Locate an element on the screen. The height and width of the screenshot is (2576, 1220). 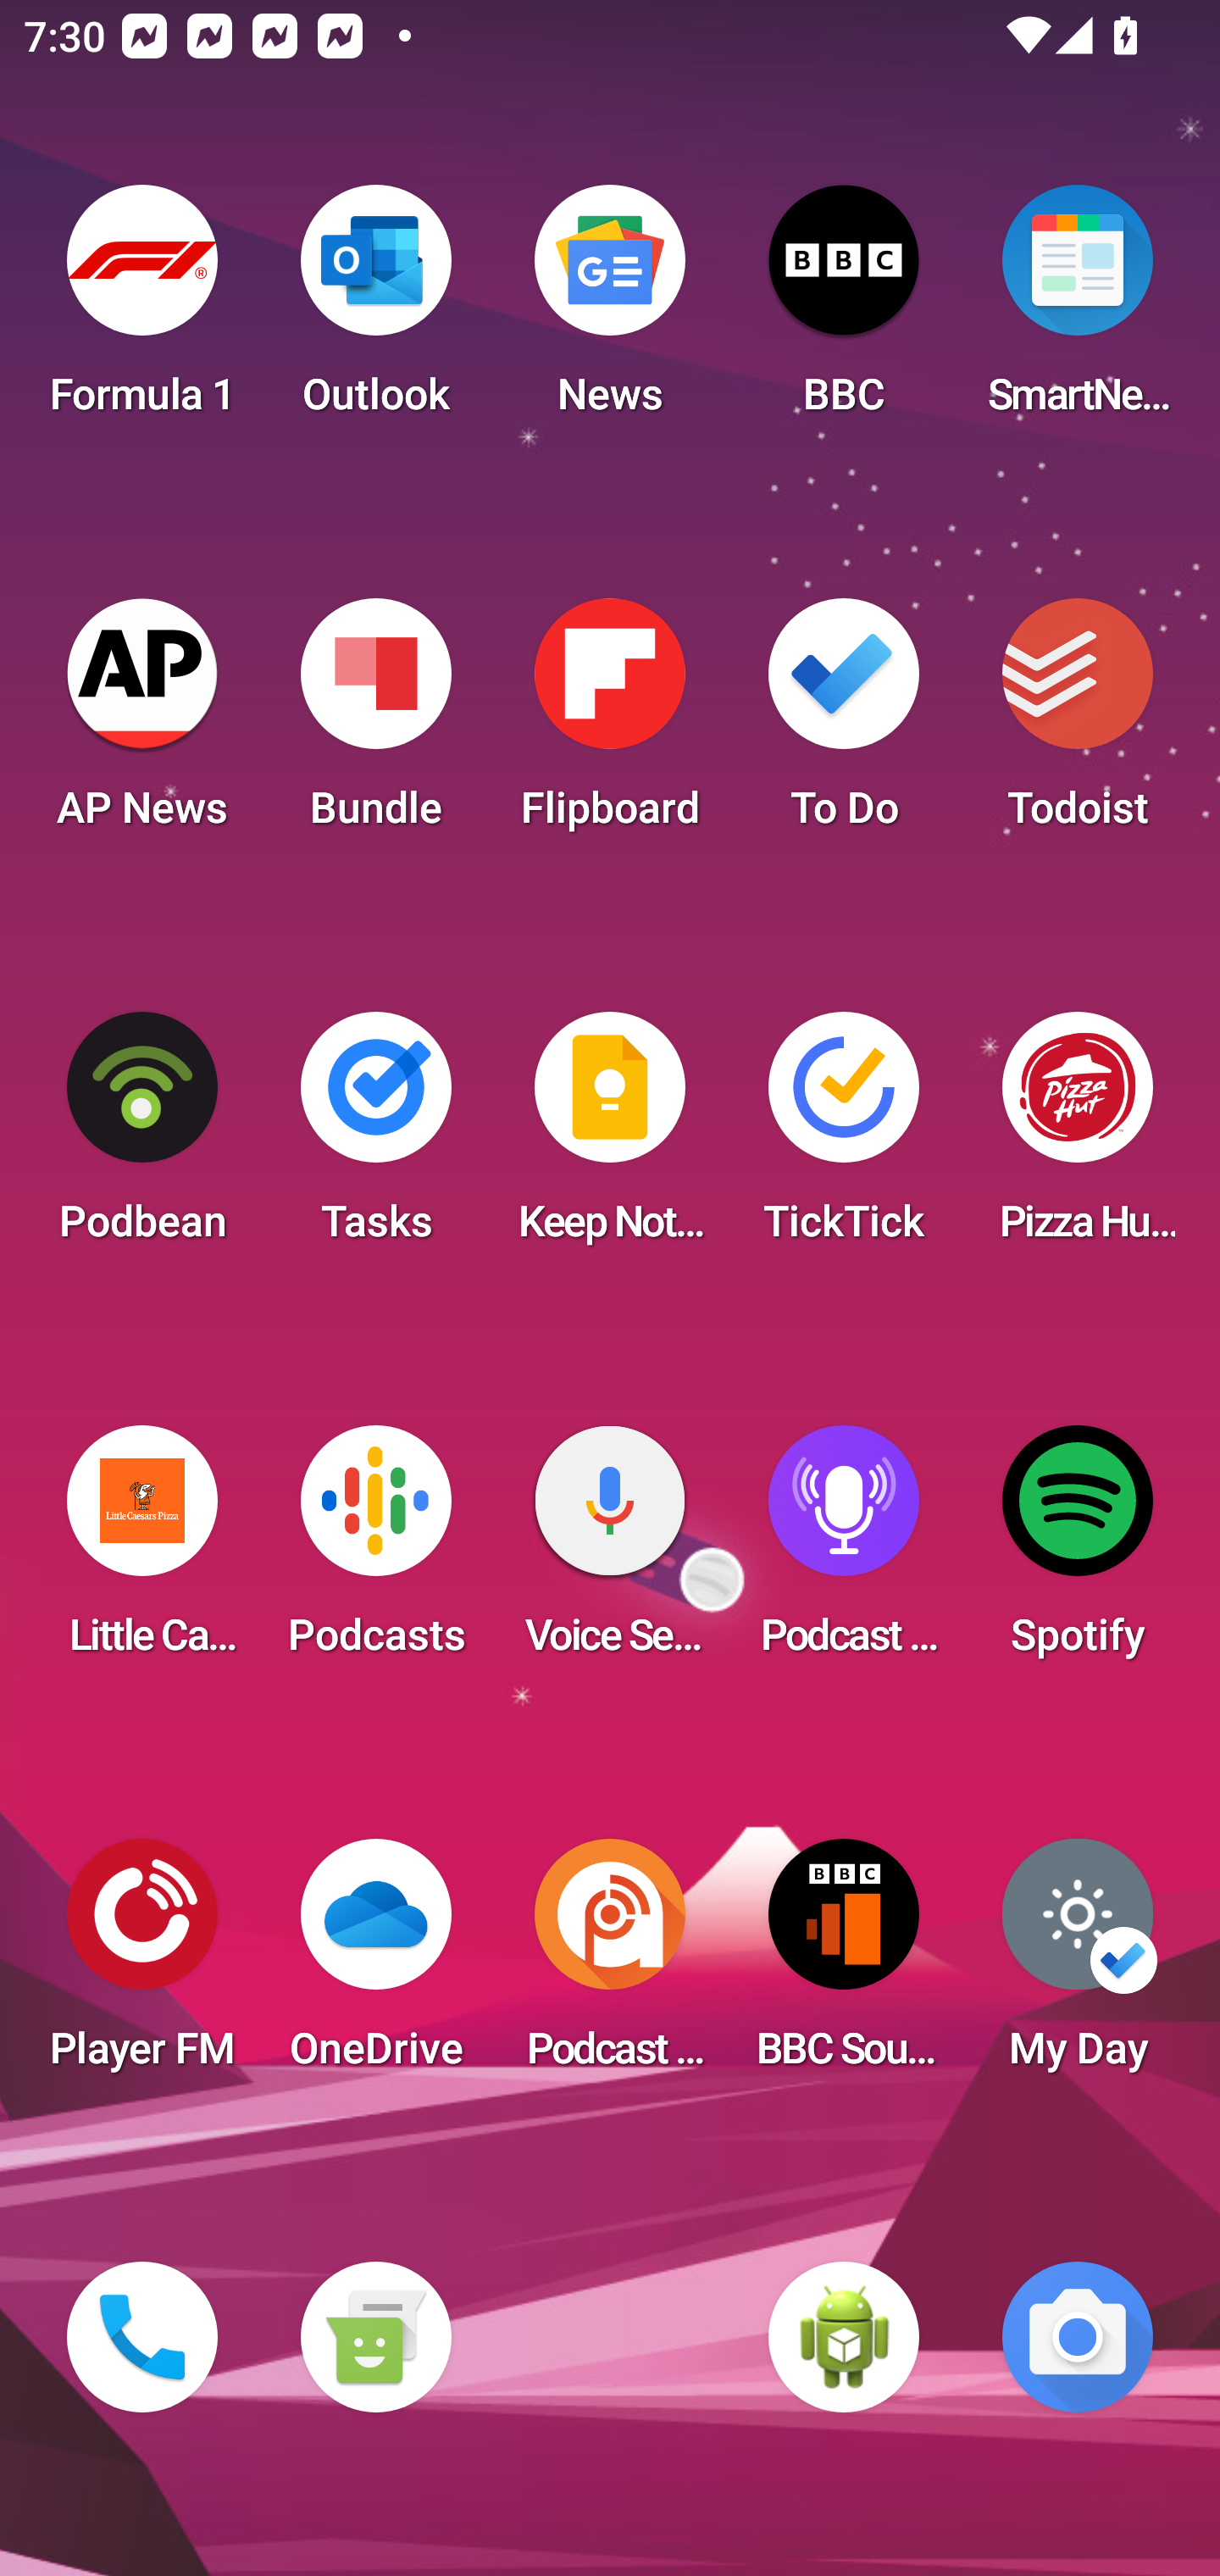
My Day is located at coordinates (1078, 1964).